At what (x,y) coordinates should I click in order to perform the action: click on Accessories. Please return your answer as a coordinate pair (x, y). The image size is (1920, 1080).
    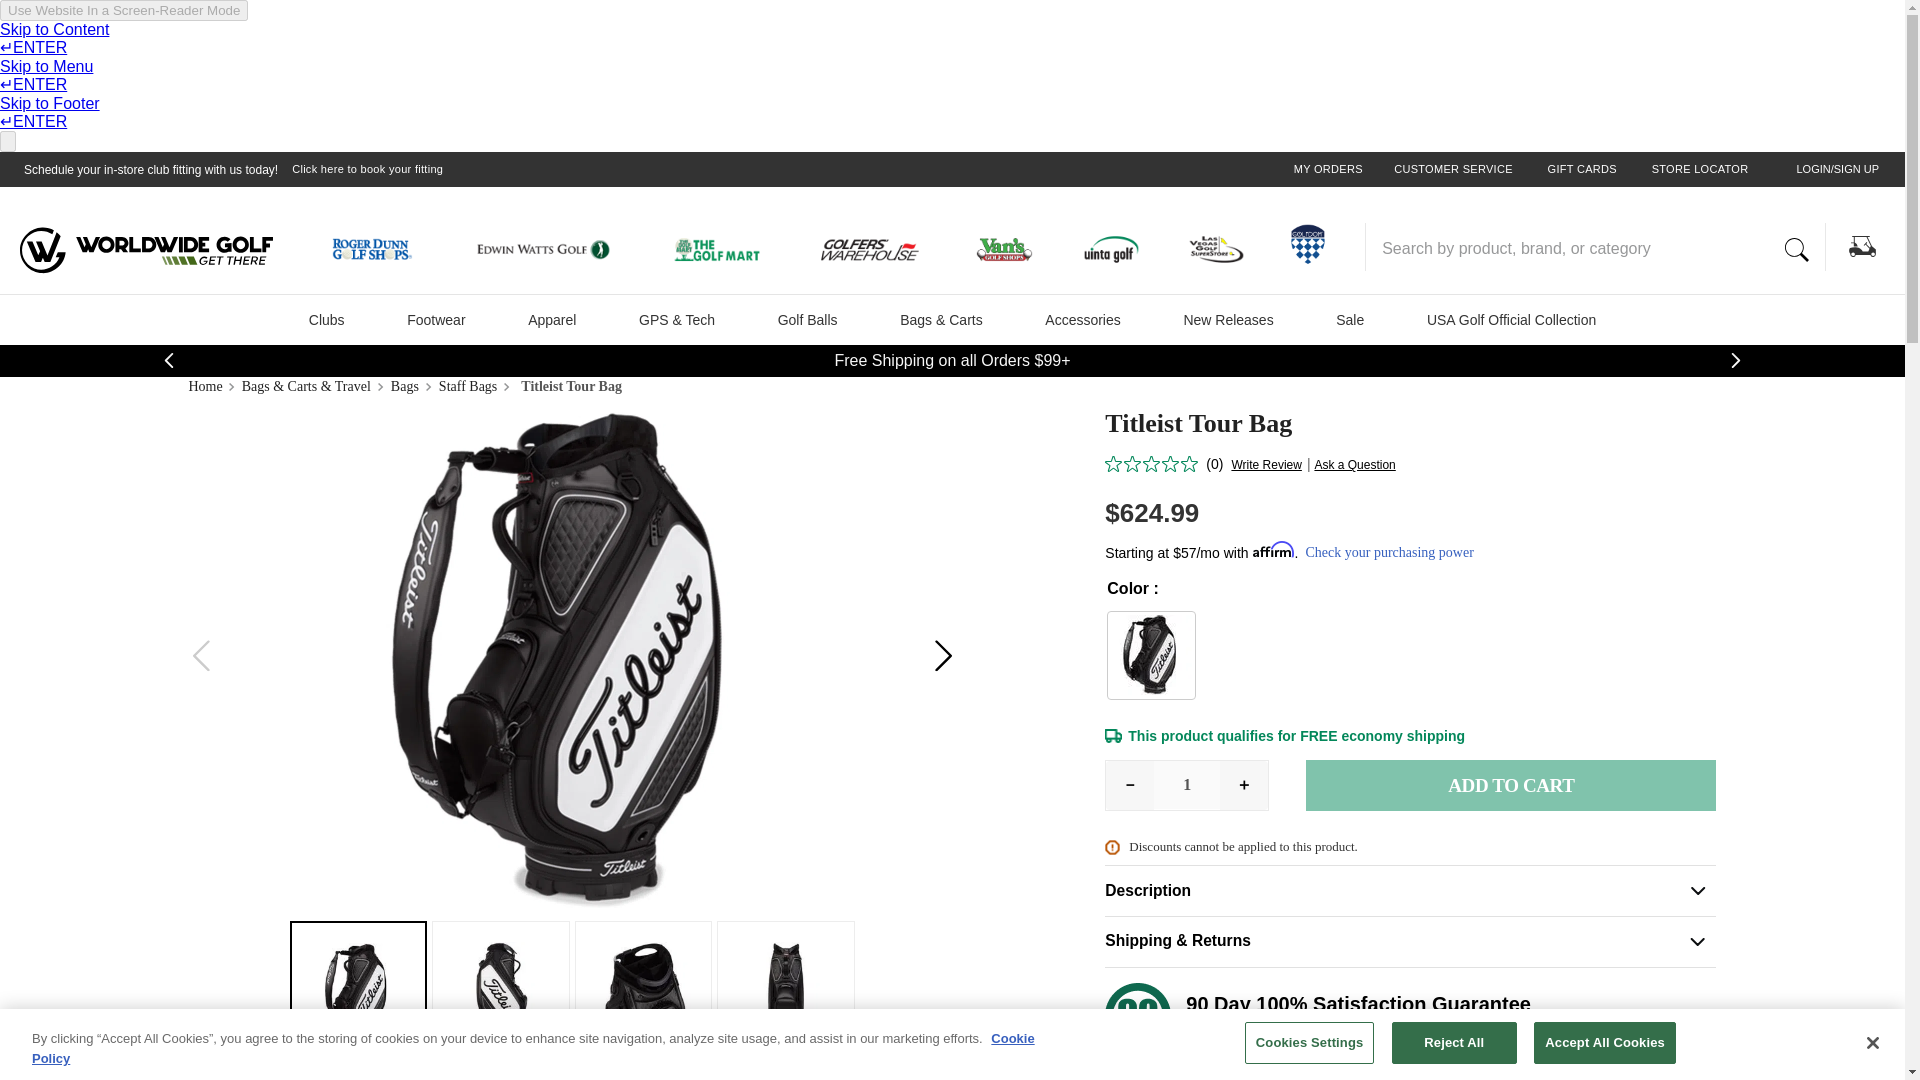
    Looking at the image, I should click on (1082, 319).